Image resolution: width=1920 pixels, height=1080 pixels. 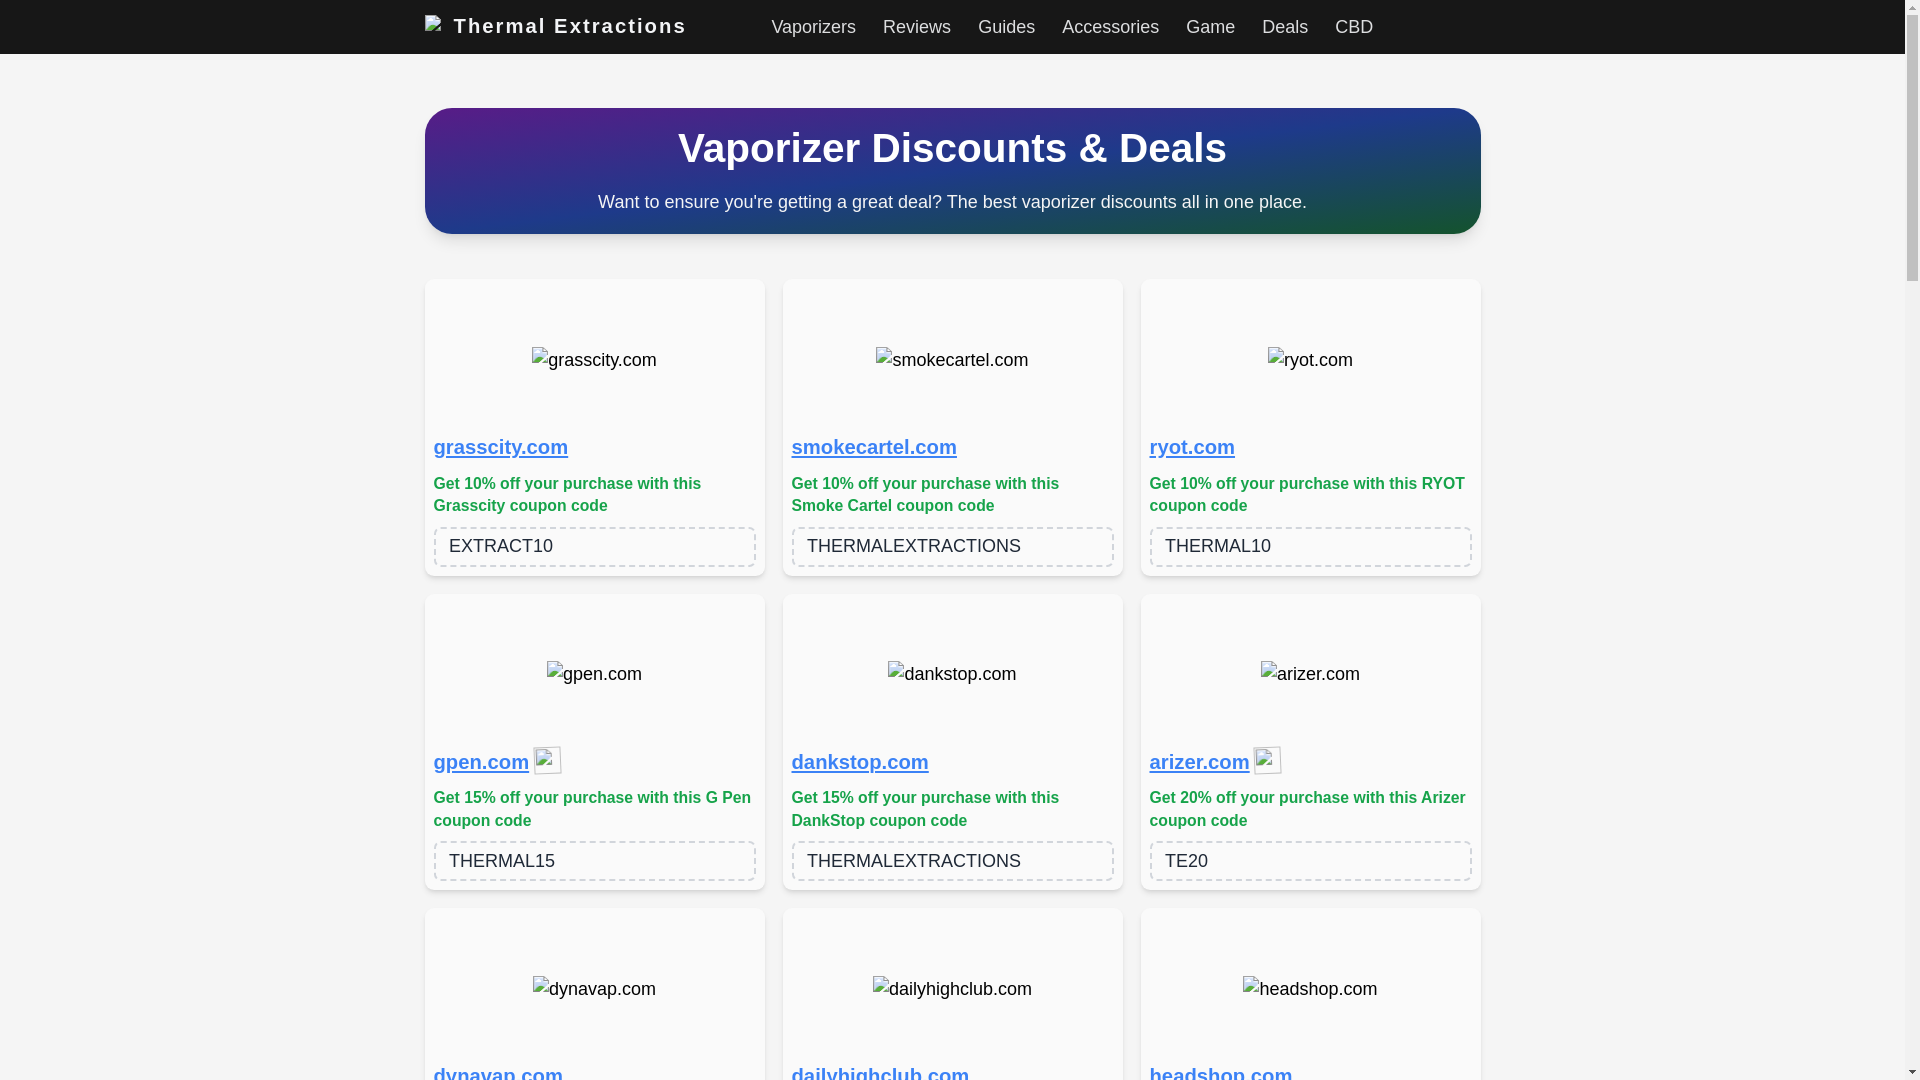 I want to click on headshop.com, so click(x=1221, y=1070).